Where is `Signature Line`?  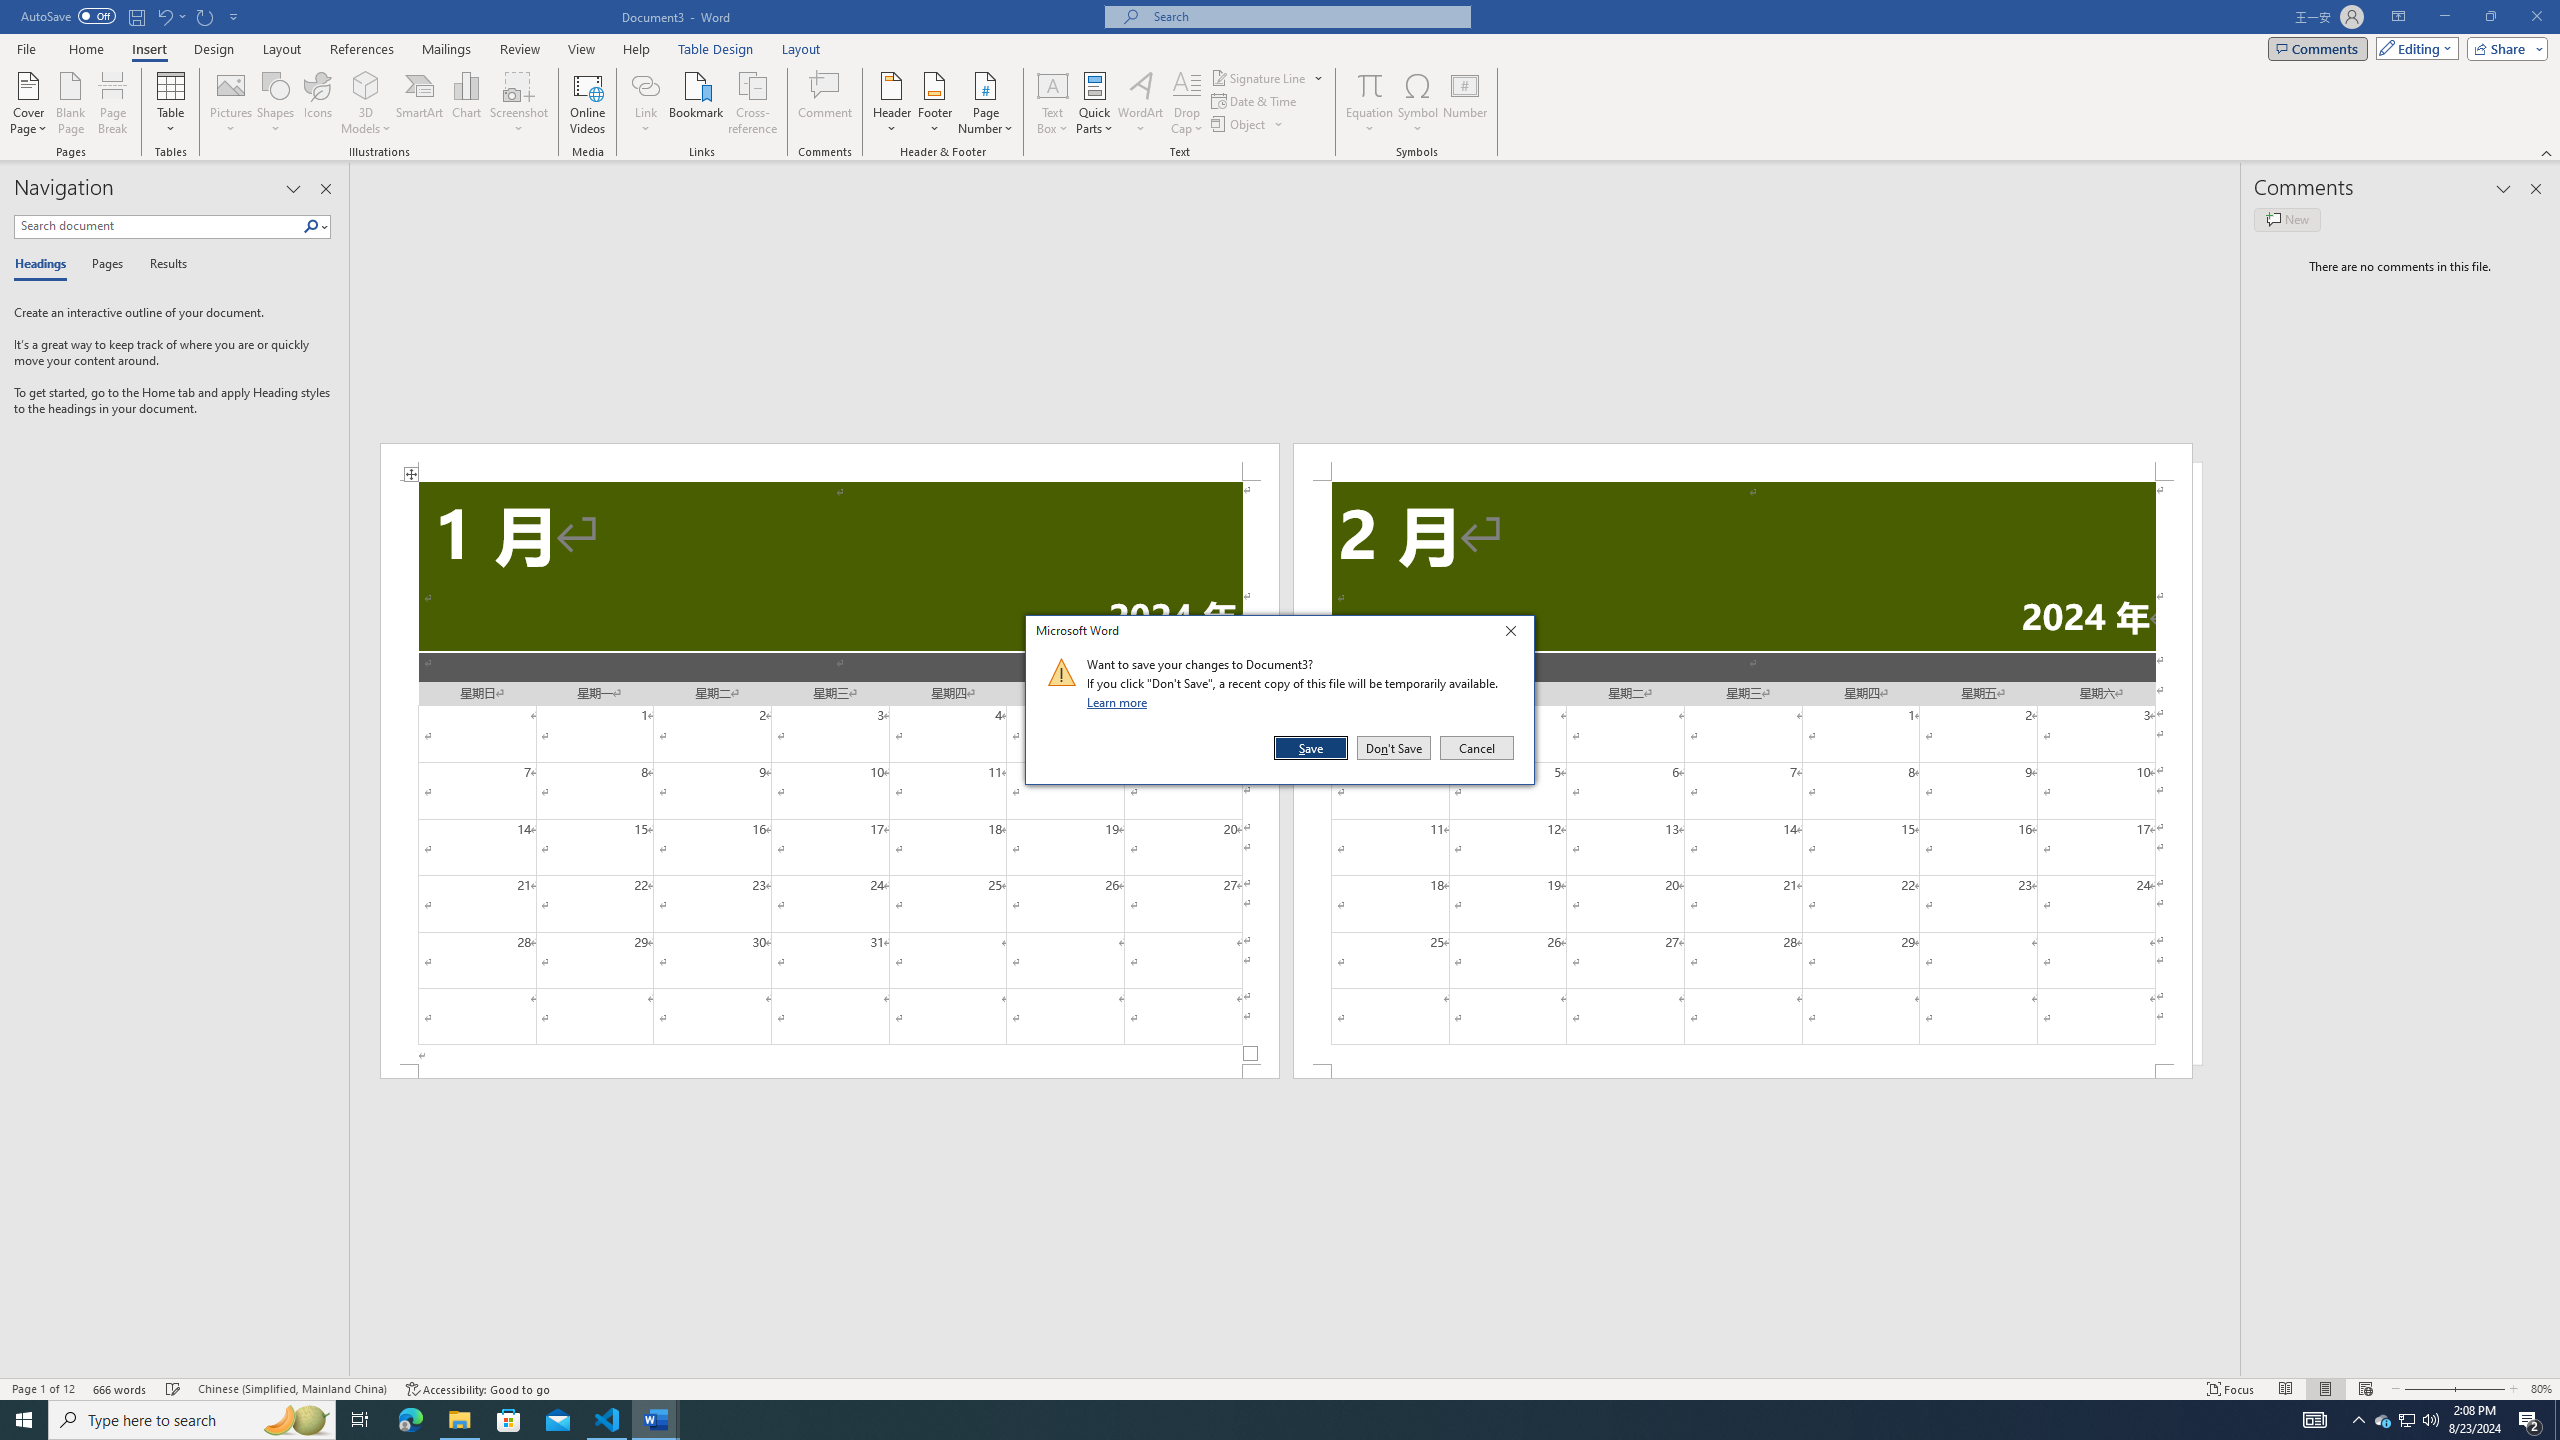 Signature Line is located at coordinates (1268, 78).